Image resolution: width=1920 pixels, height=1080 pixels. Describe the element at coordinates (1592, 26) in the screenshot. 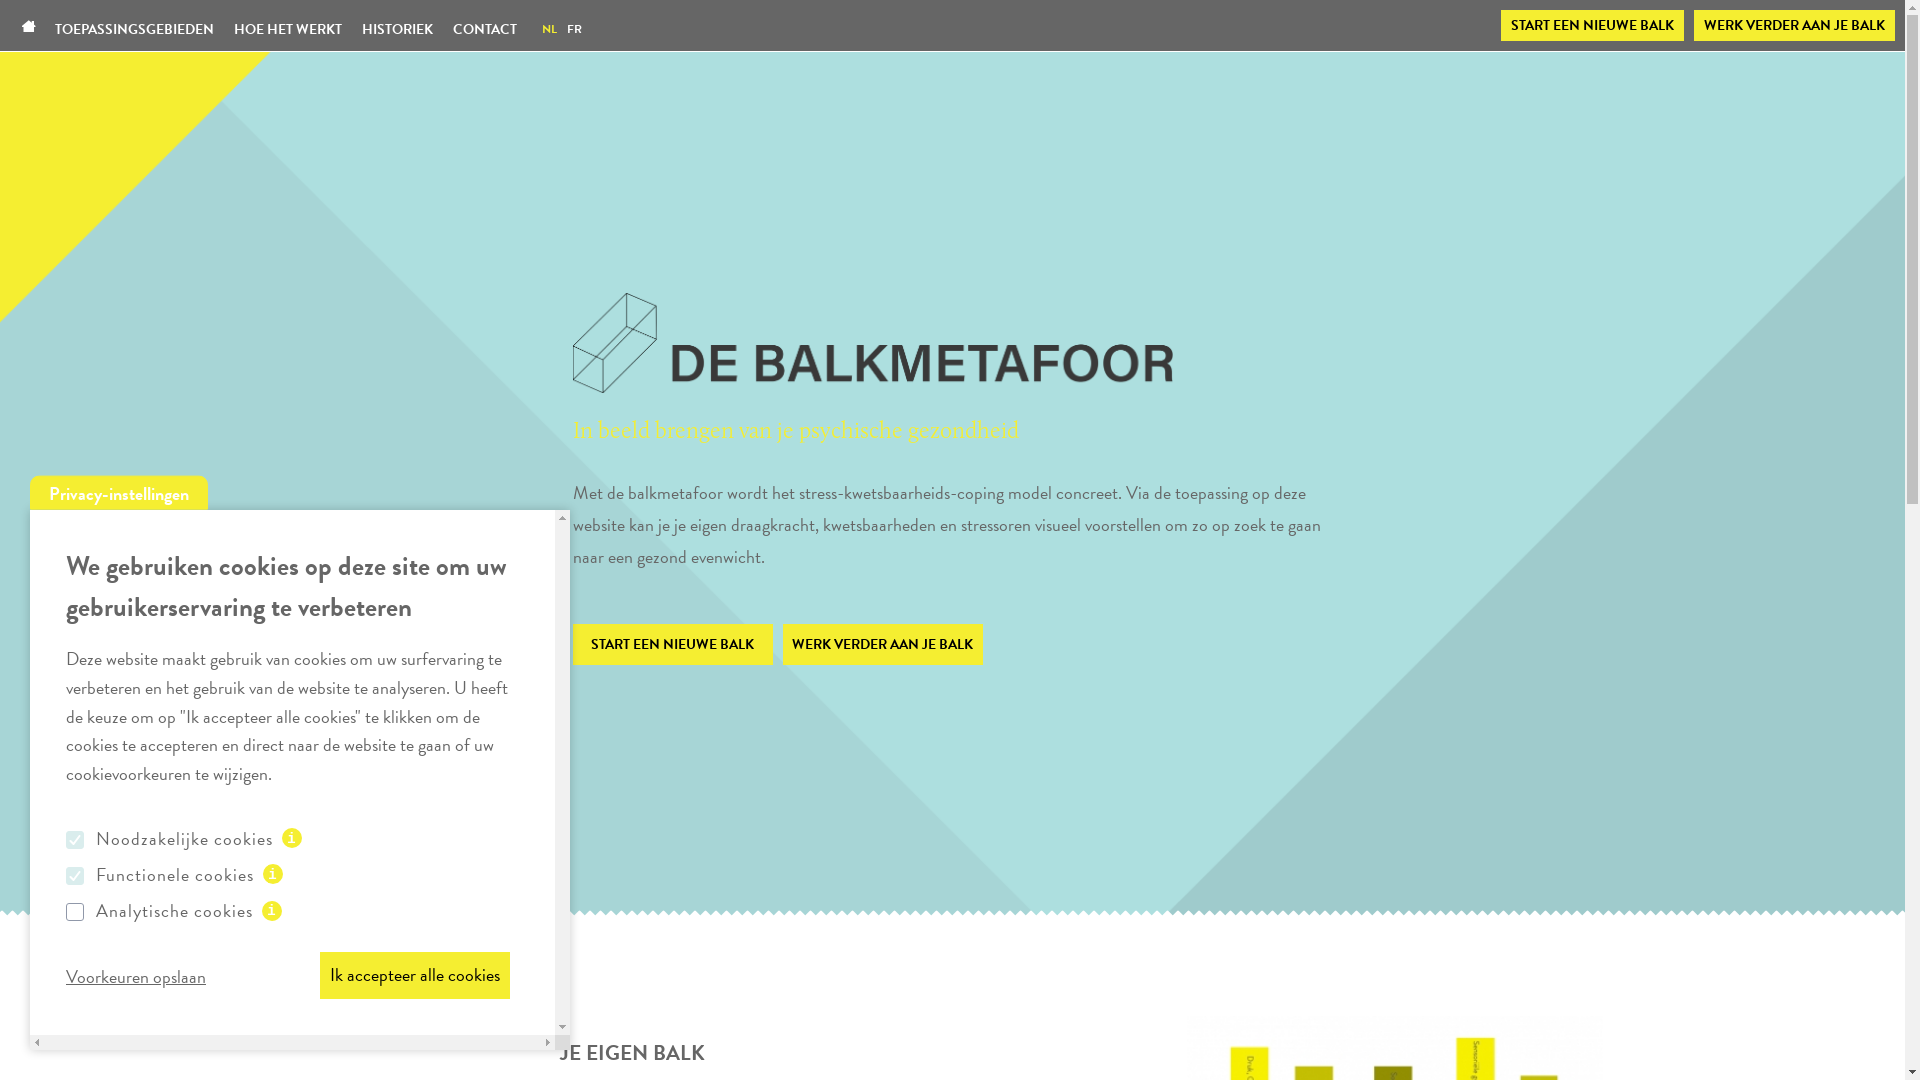

I see `START EEN NIEUWE BALK` at that location.